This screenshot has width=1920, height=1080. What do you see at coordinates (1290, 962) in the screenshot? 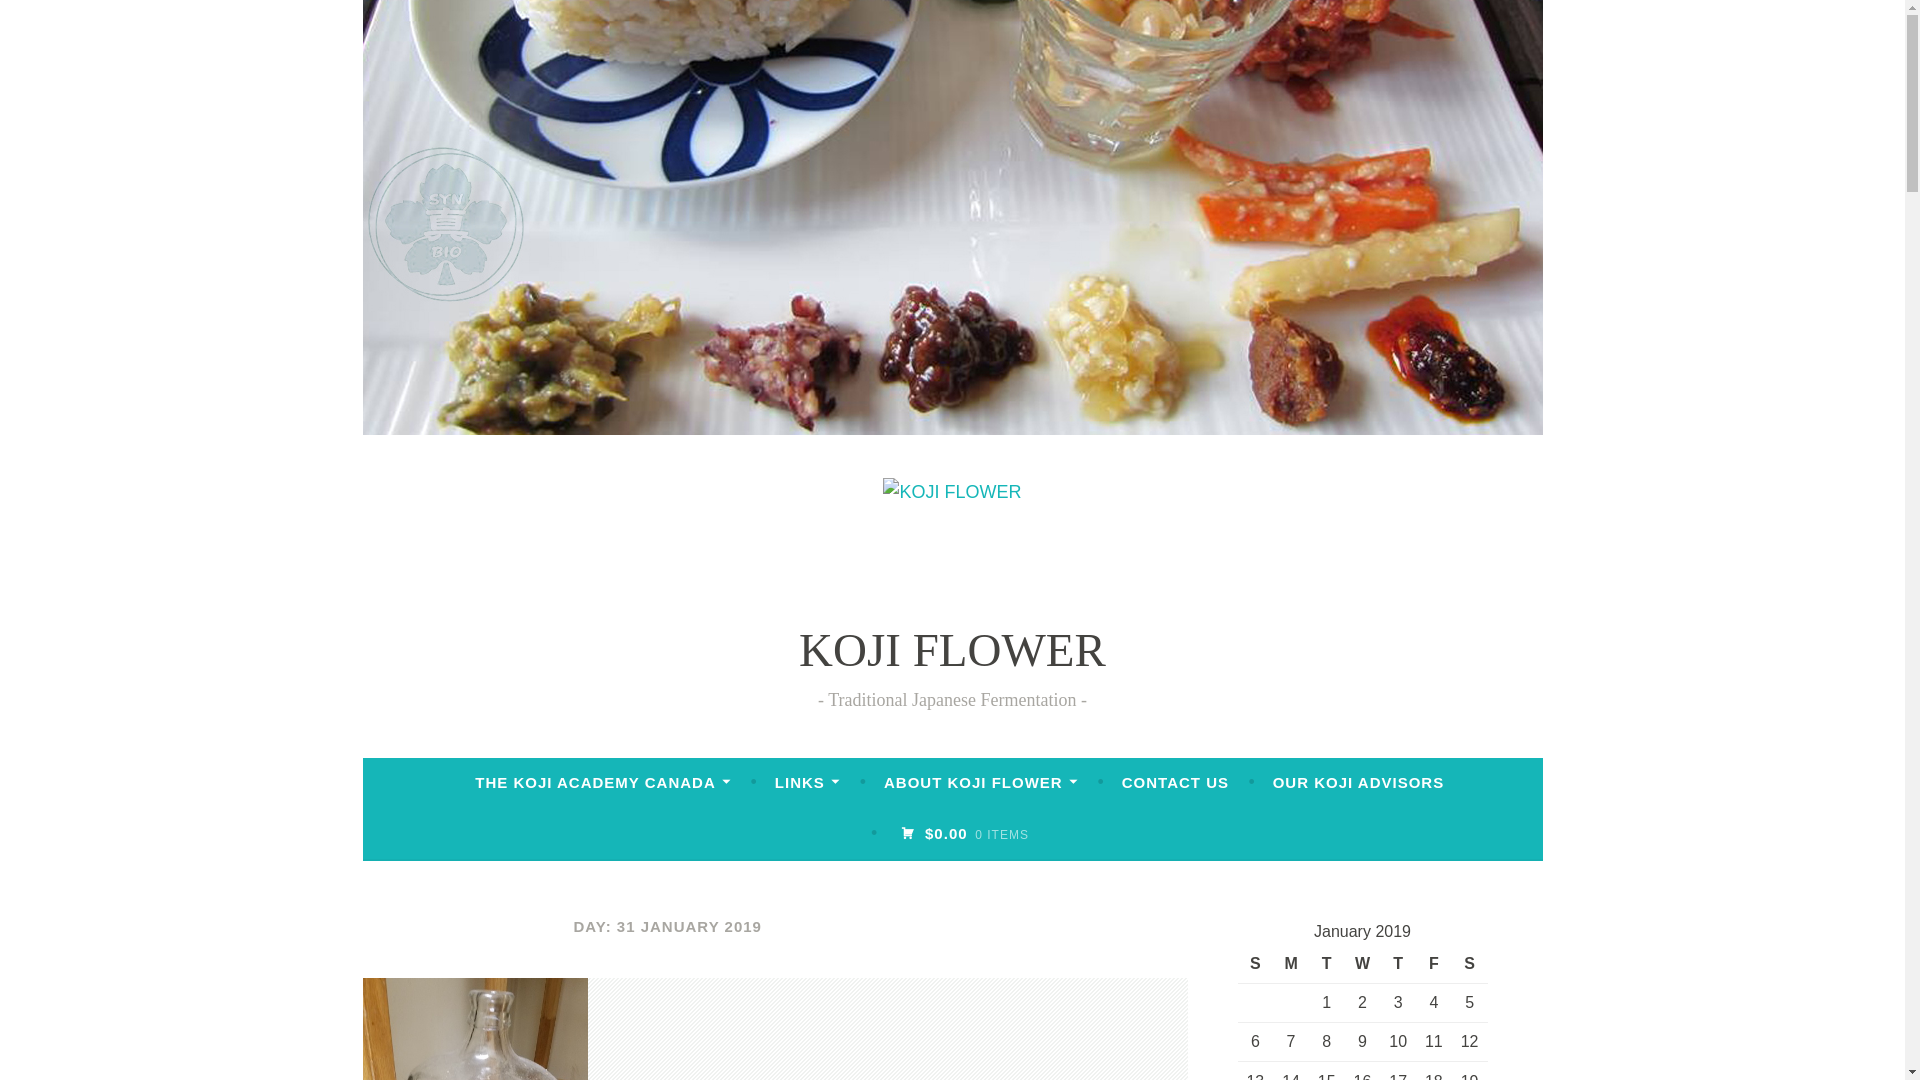
I see `Monday` at bounding box center [1290, 962].